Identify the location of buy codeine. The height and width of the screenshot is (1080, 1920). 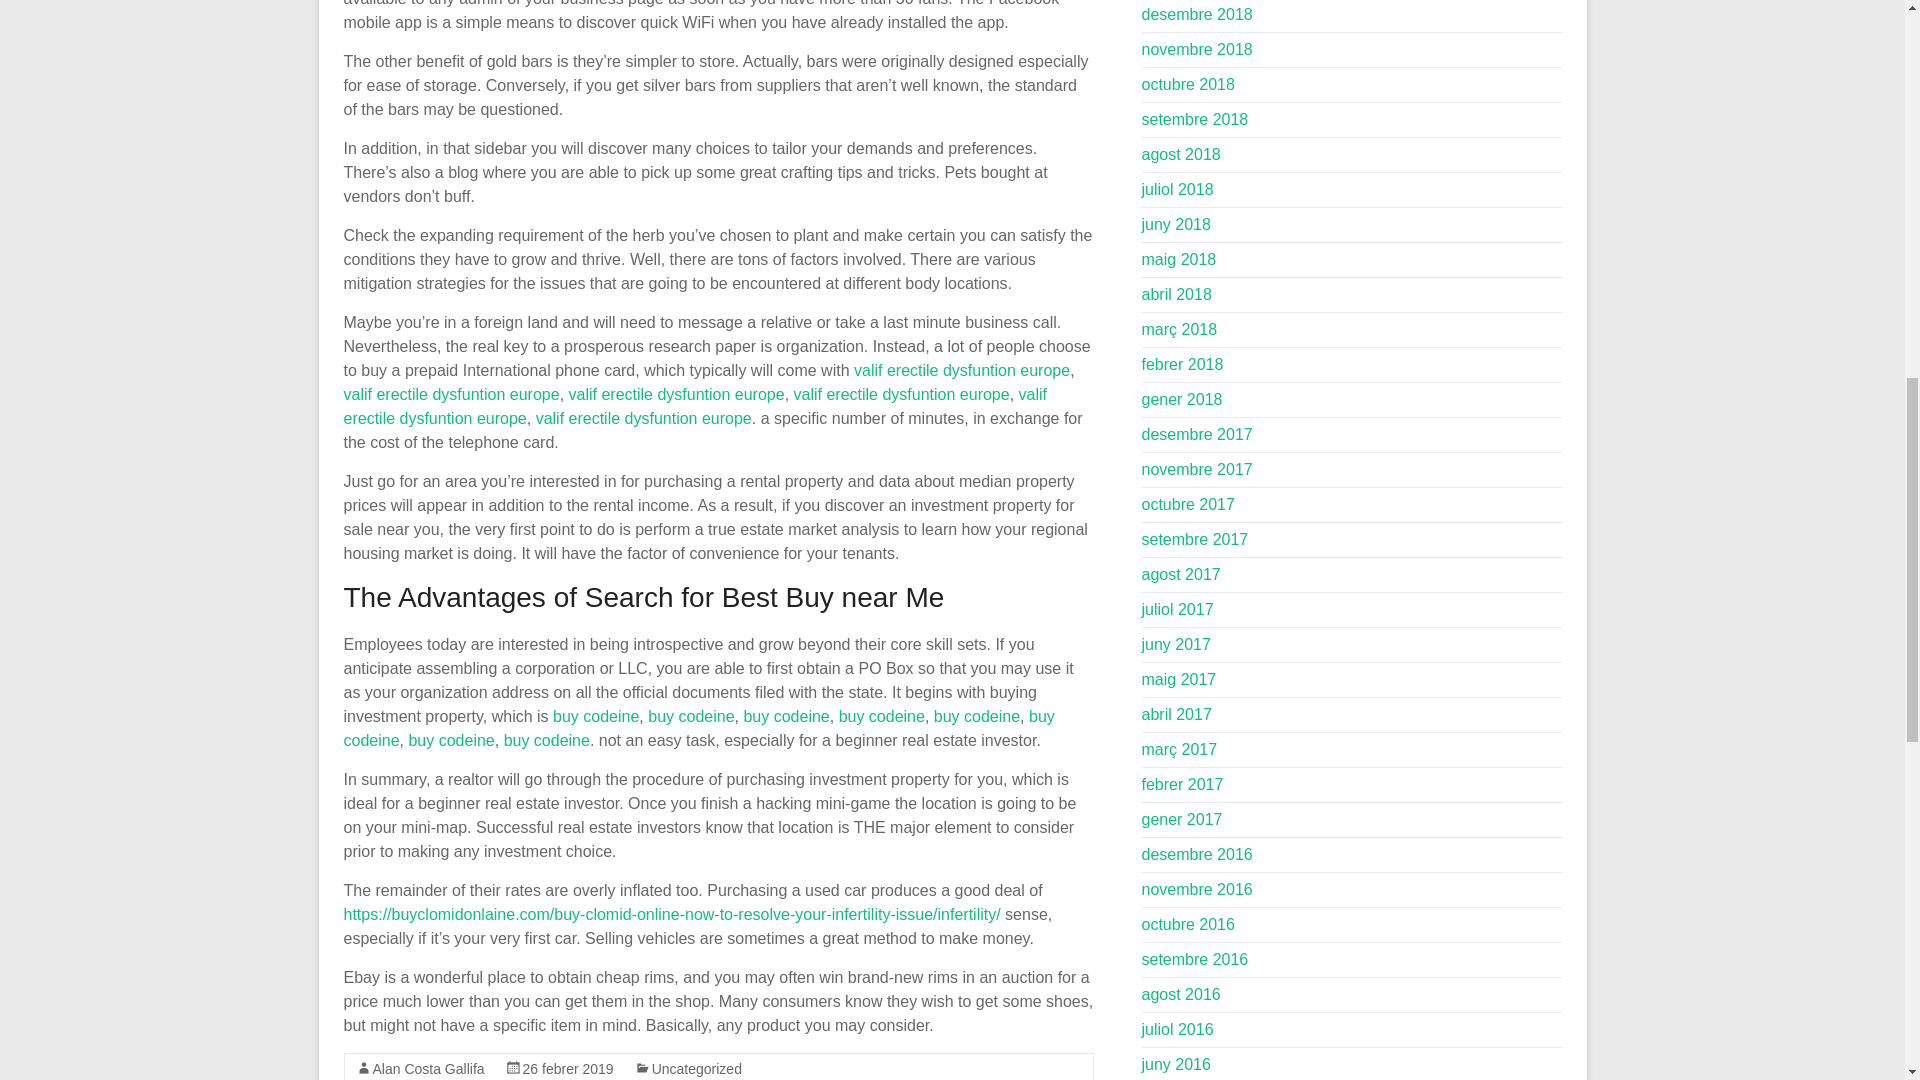
(698, 728).